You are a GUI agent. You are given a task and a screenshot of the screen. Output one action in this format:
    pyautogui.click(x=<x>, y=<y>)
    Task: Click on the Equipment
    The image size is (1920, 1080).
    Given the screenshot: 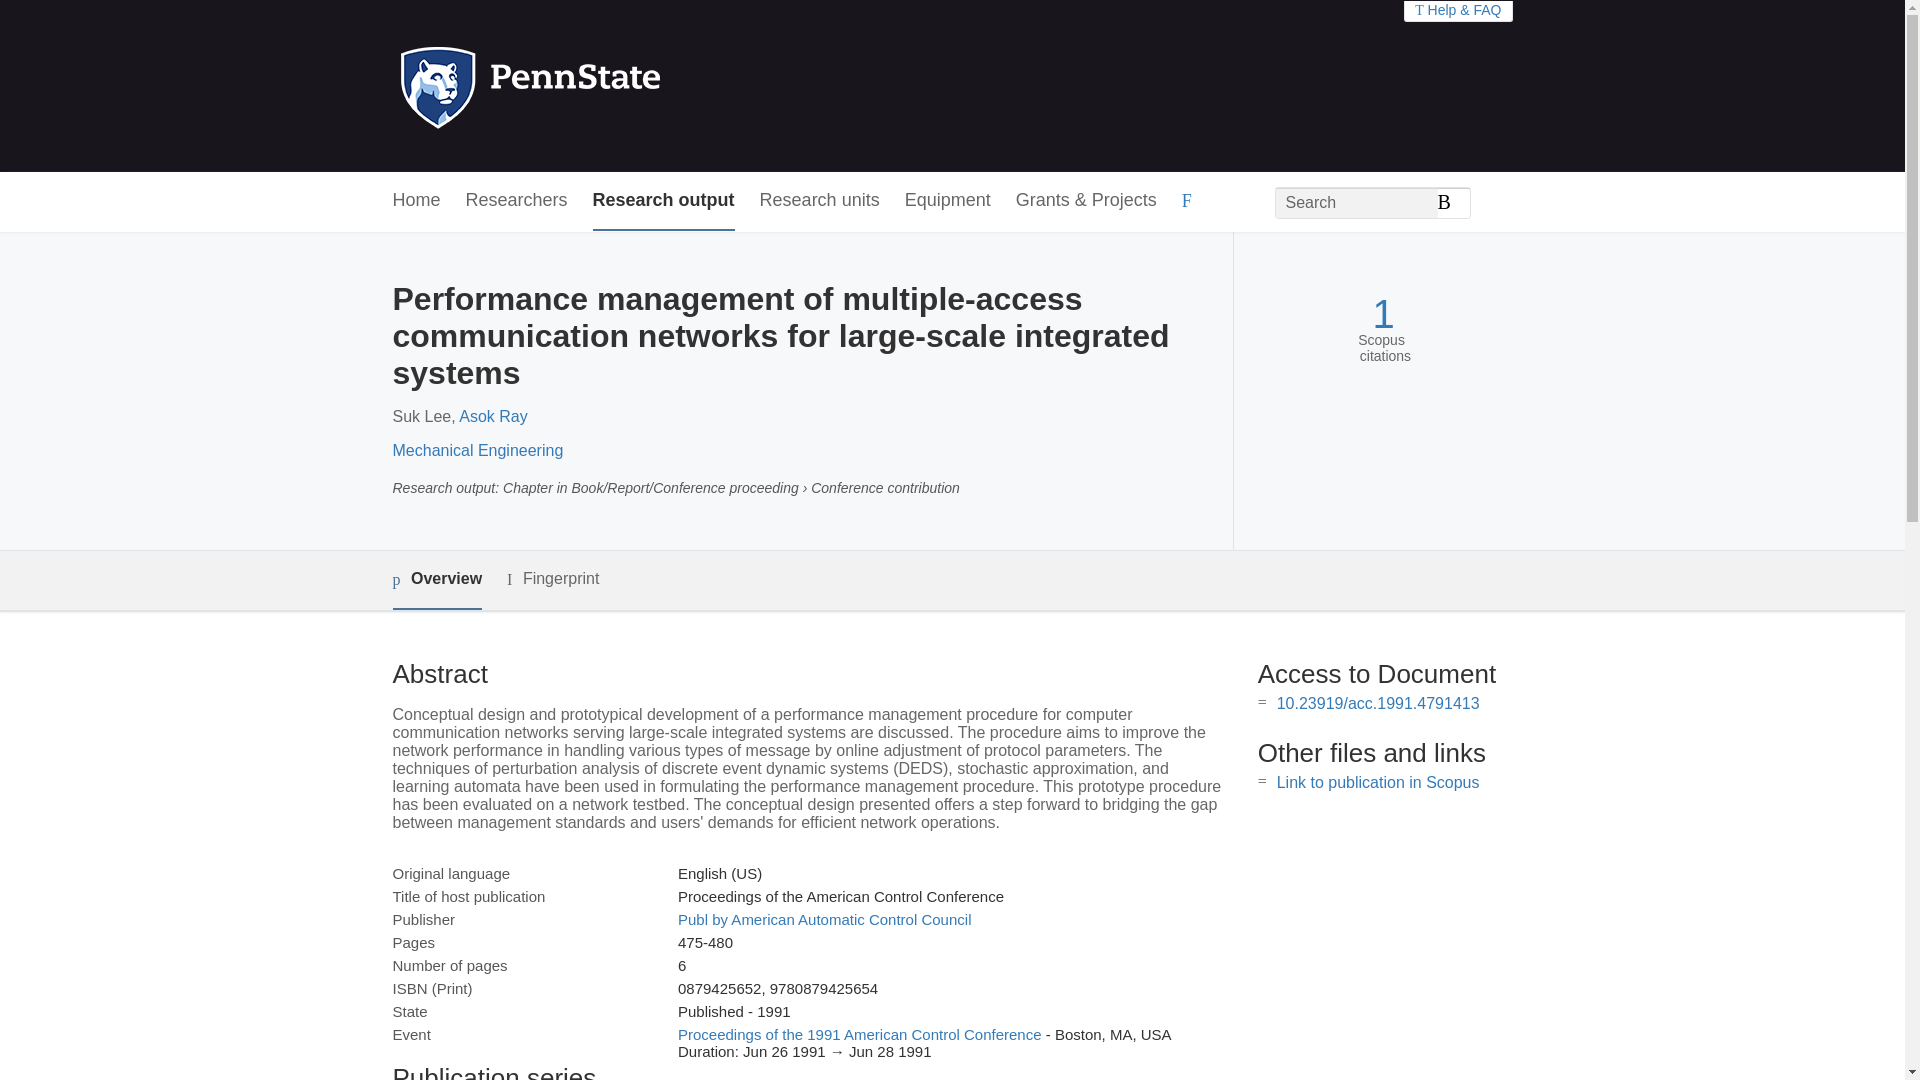 What is the action you would take?
    pyautogui.click(x=947, y=201)
    